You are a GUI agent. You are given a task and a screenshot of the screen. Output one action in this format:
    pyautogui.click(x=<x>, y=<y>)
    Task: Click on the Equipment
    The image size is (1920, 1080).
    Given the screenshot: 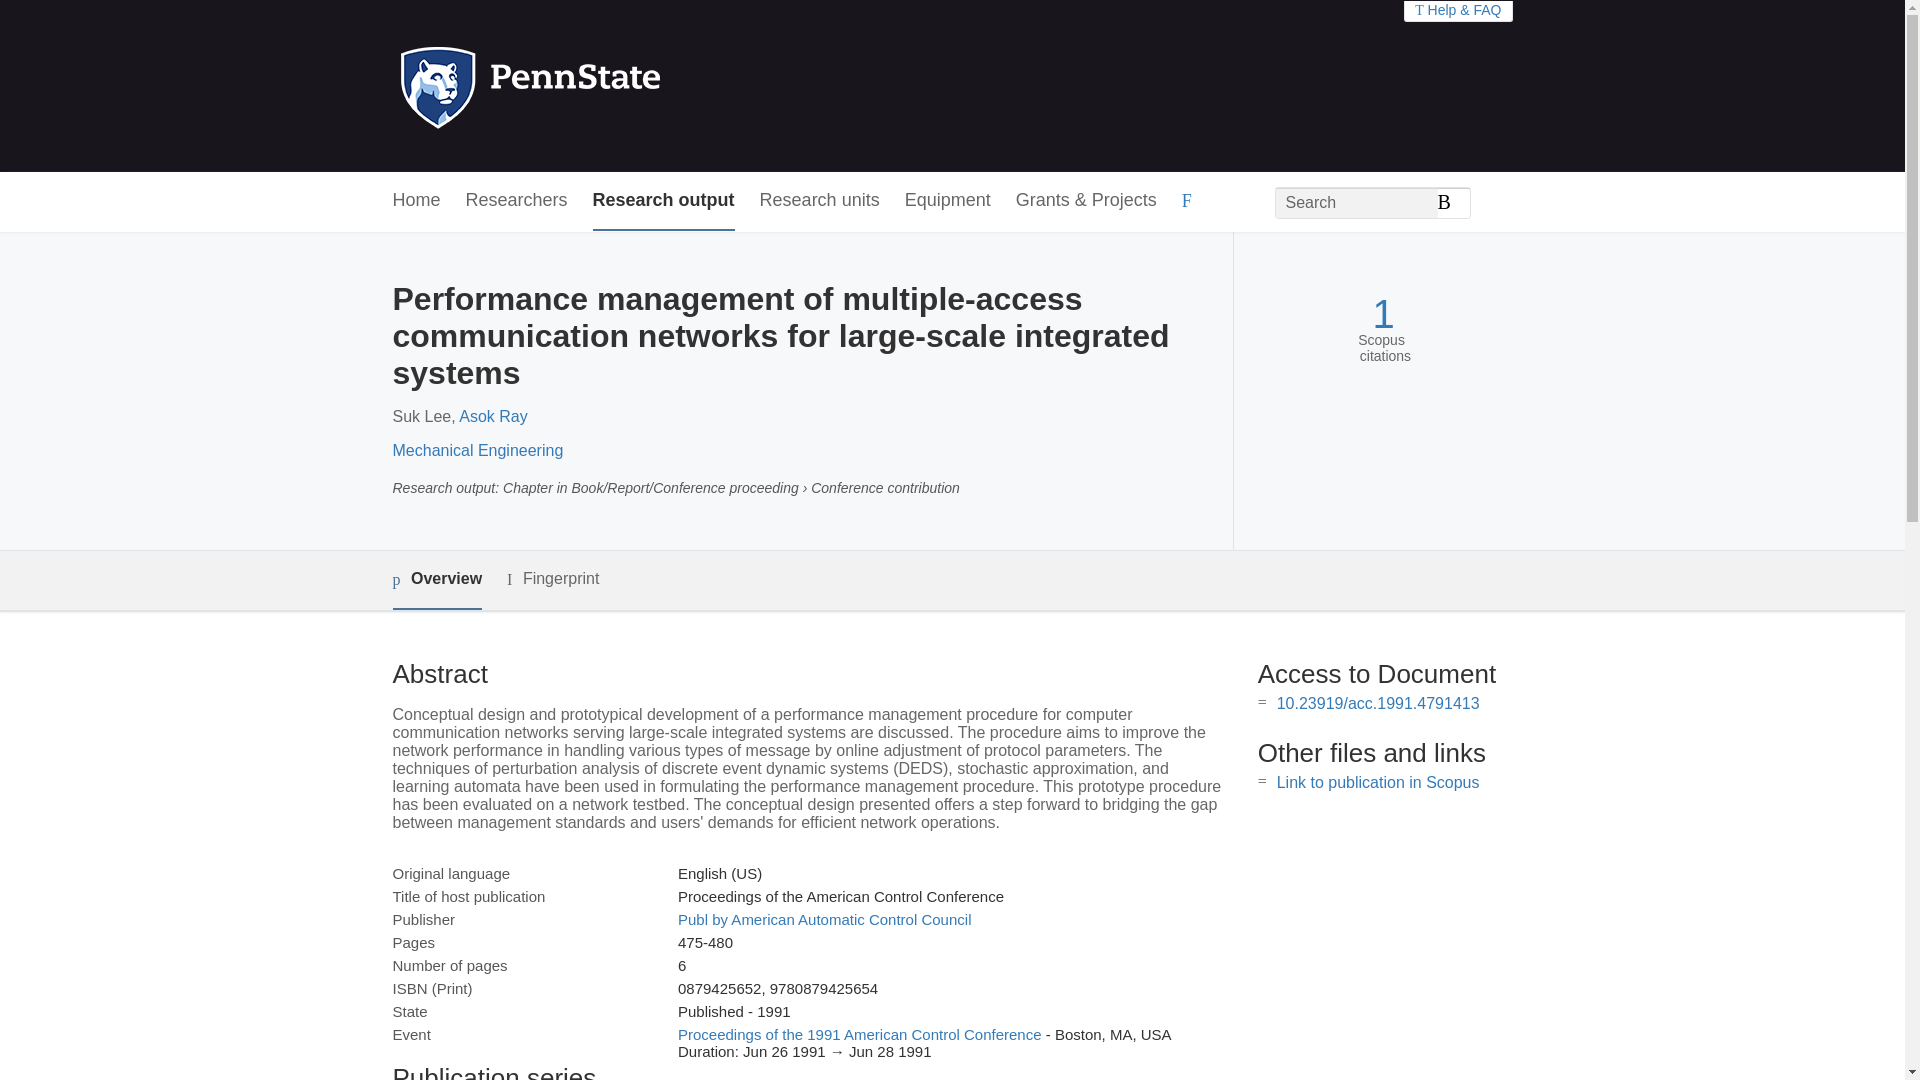 What is the action you would take?
    pyautogui.click(x=947, y=201)
    